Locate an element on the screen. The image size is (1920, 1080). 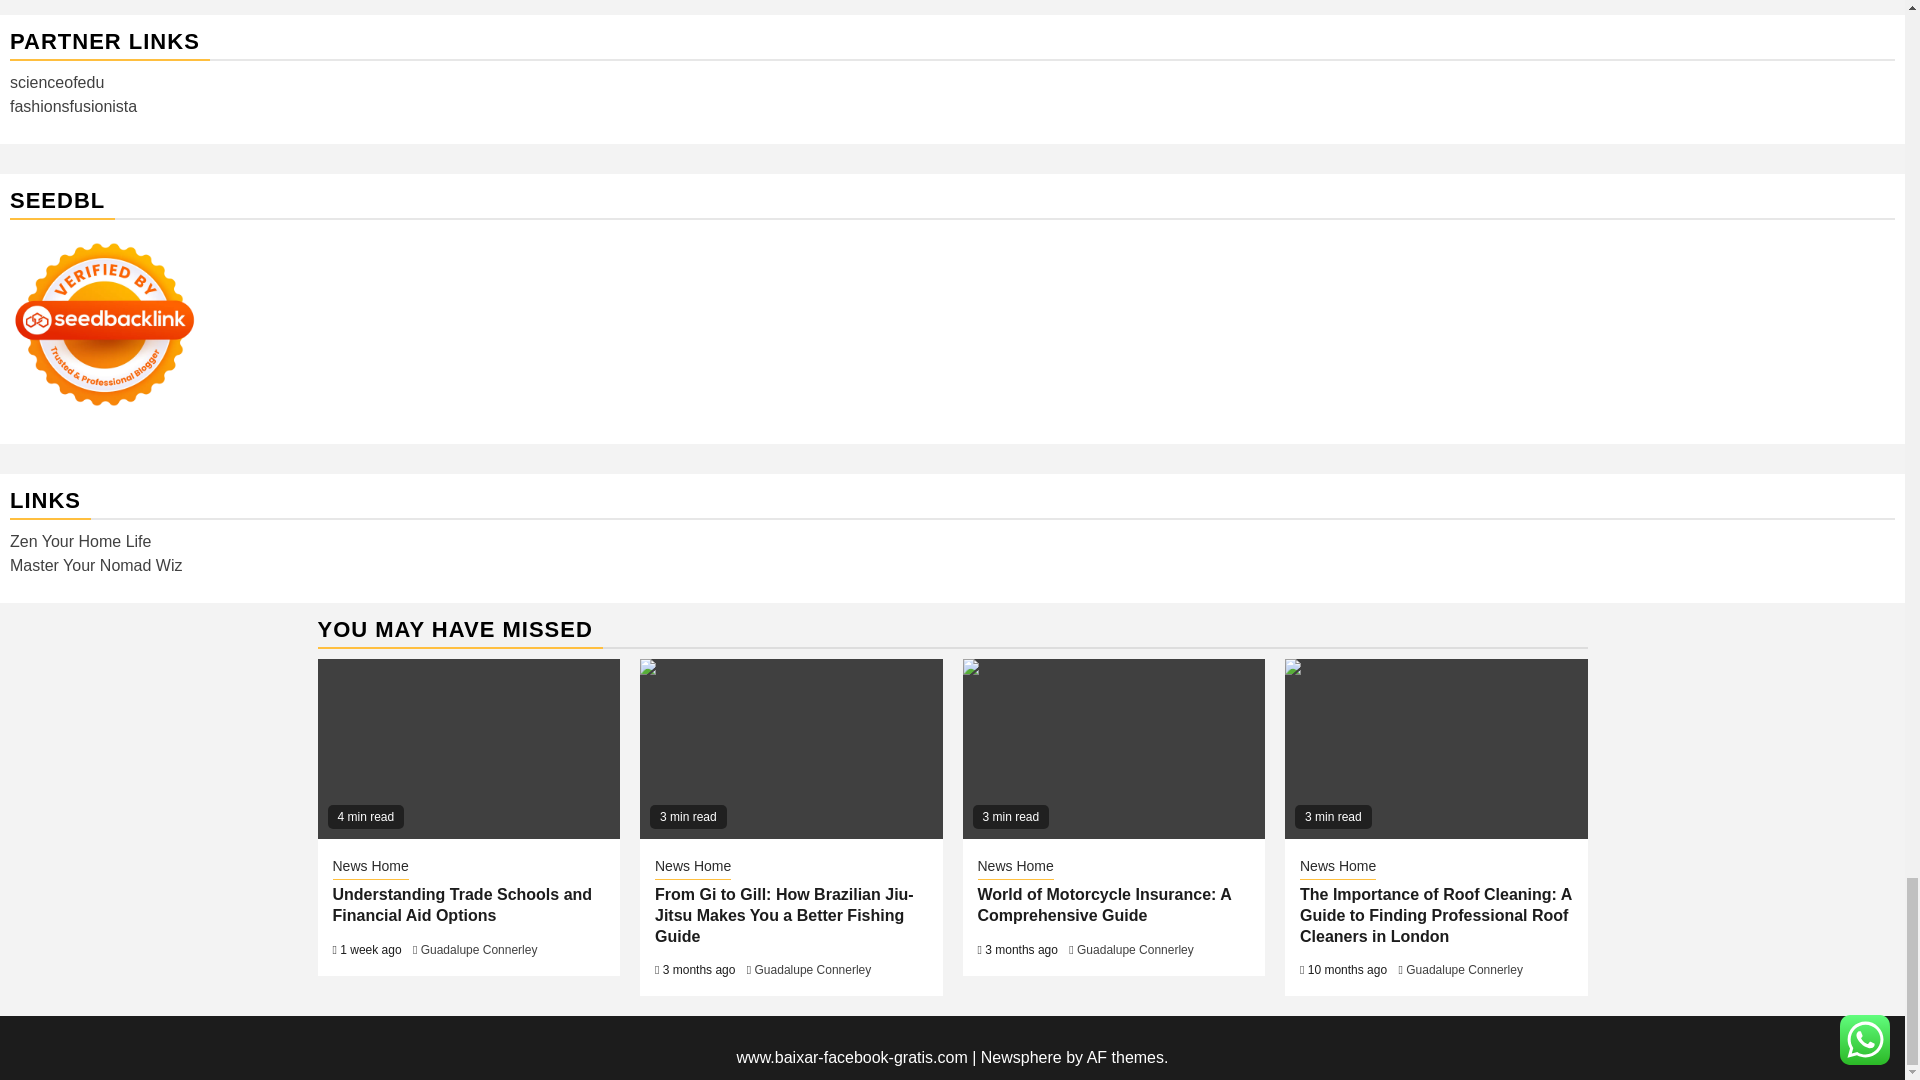
World of Motorcycle Insurance: A Comprehensive Guide is located at coordinates (1113, 748).